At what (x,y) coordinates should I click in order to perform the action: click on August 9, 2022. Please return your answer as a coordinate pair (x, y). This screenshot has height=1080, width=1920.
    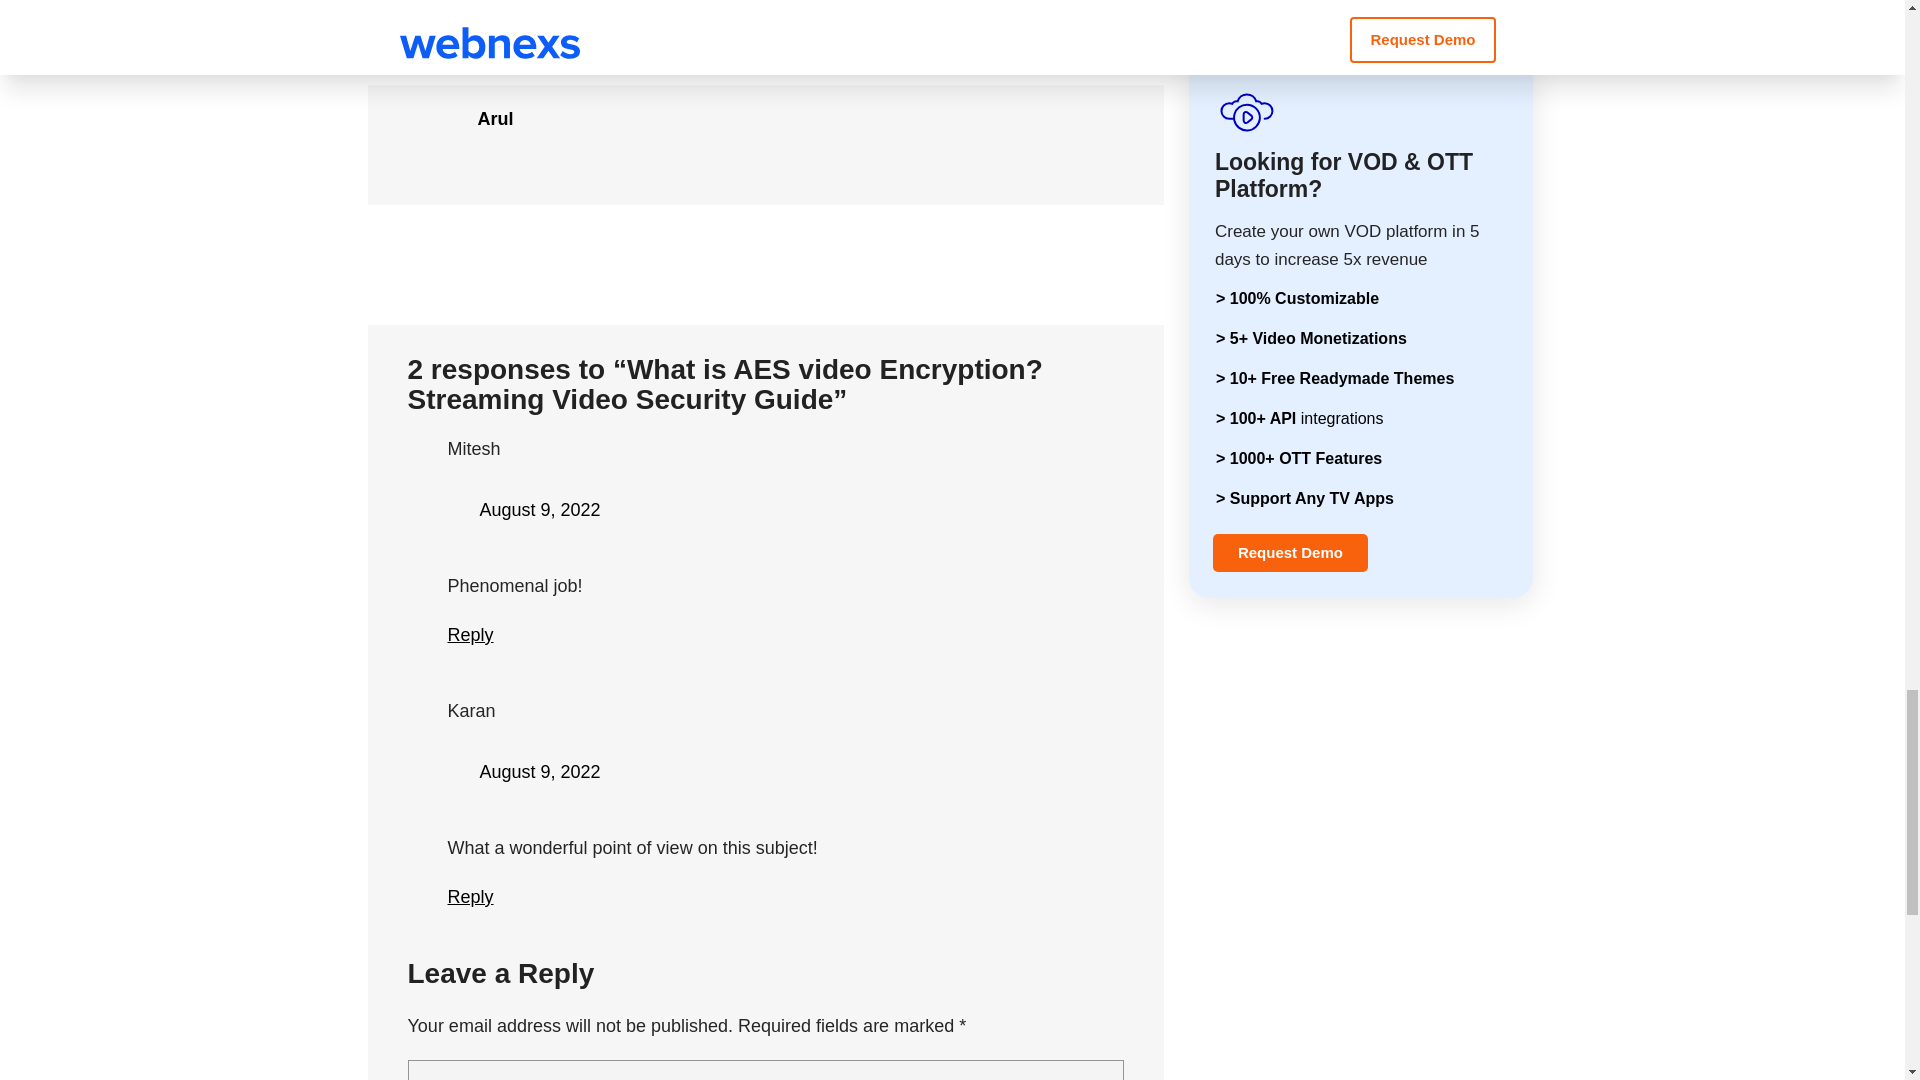
    Looking at the image, I should click on (540, 772).